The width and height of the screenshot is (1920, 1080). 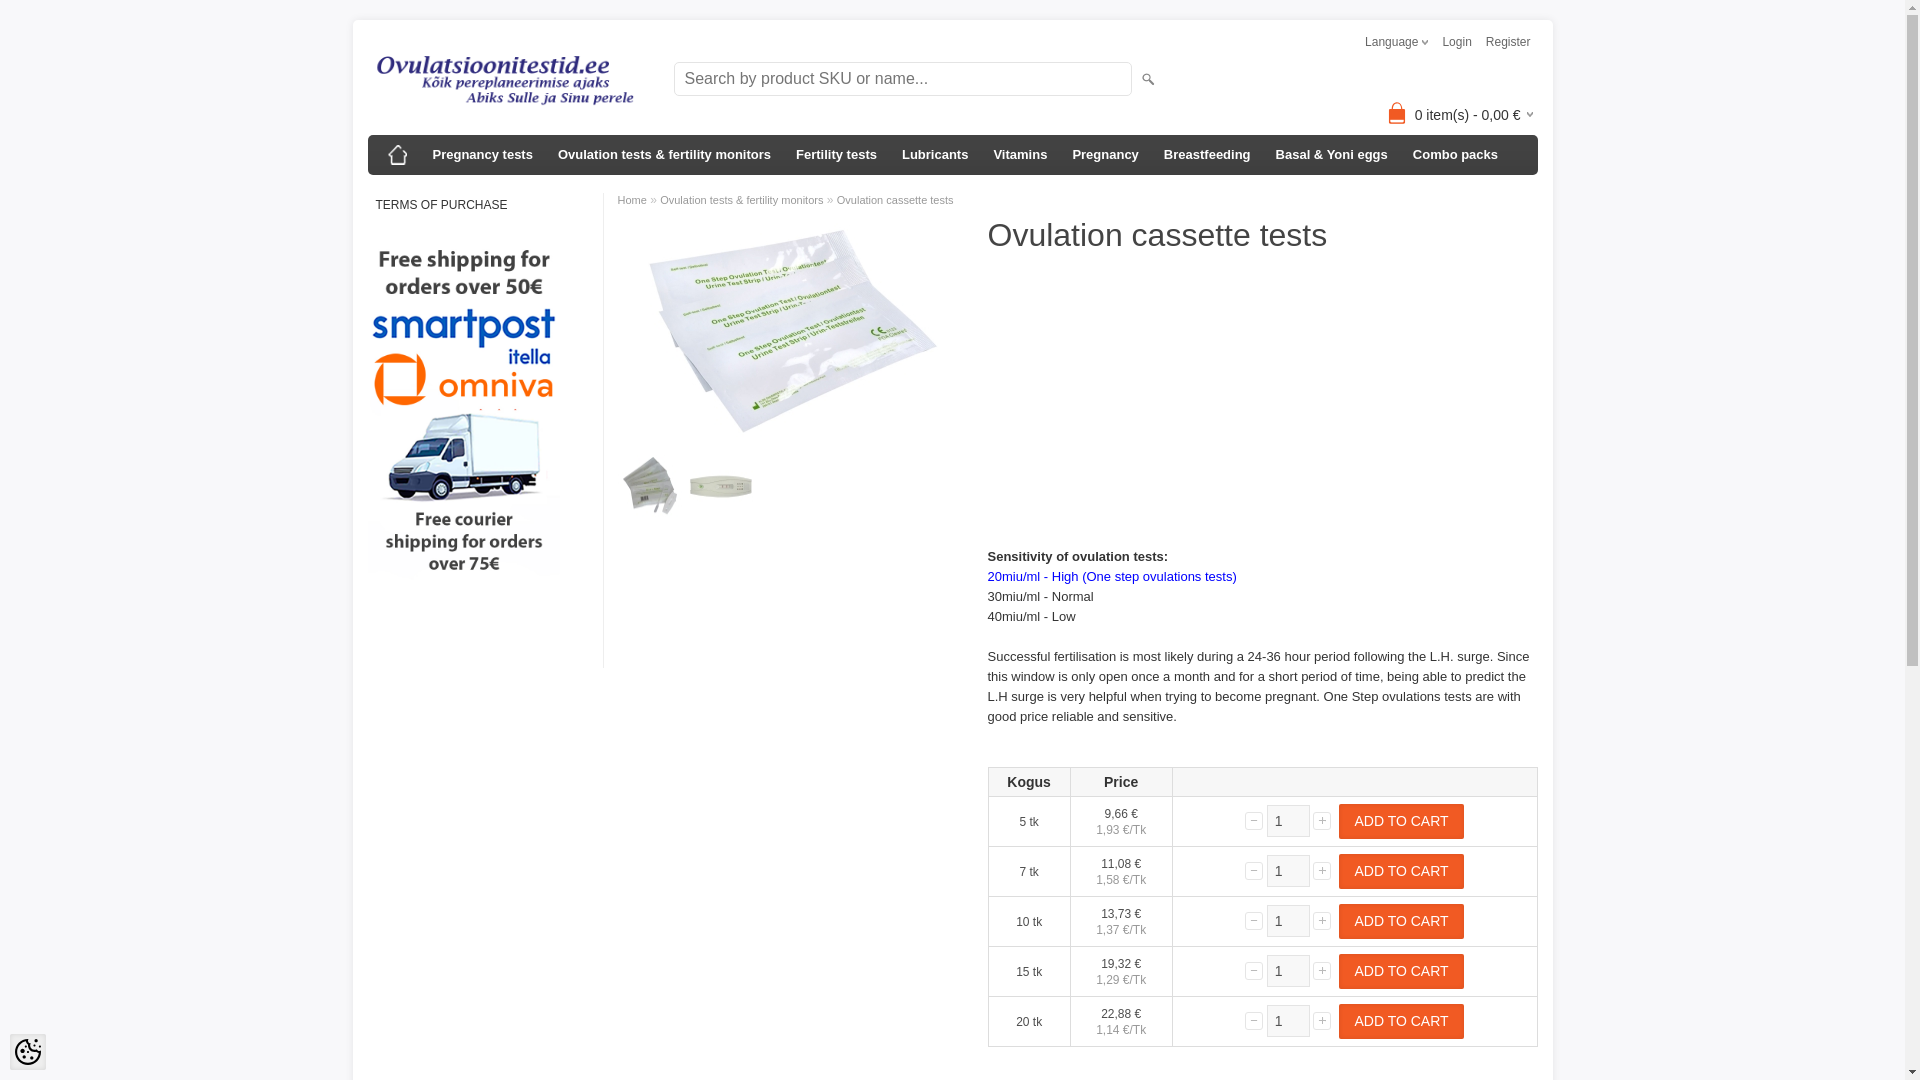 What do you see at coordinates (1288, 921) in the screenshot?
I see `1` at bounding box center [1288, 921].